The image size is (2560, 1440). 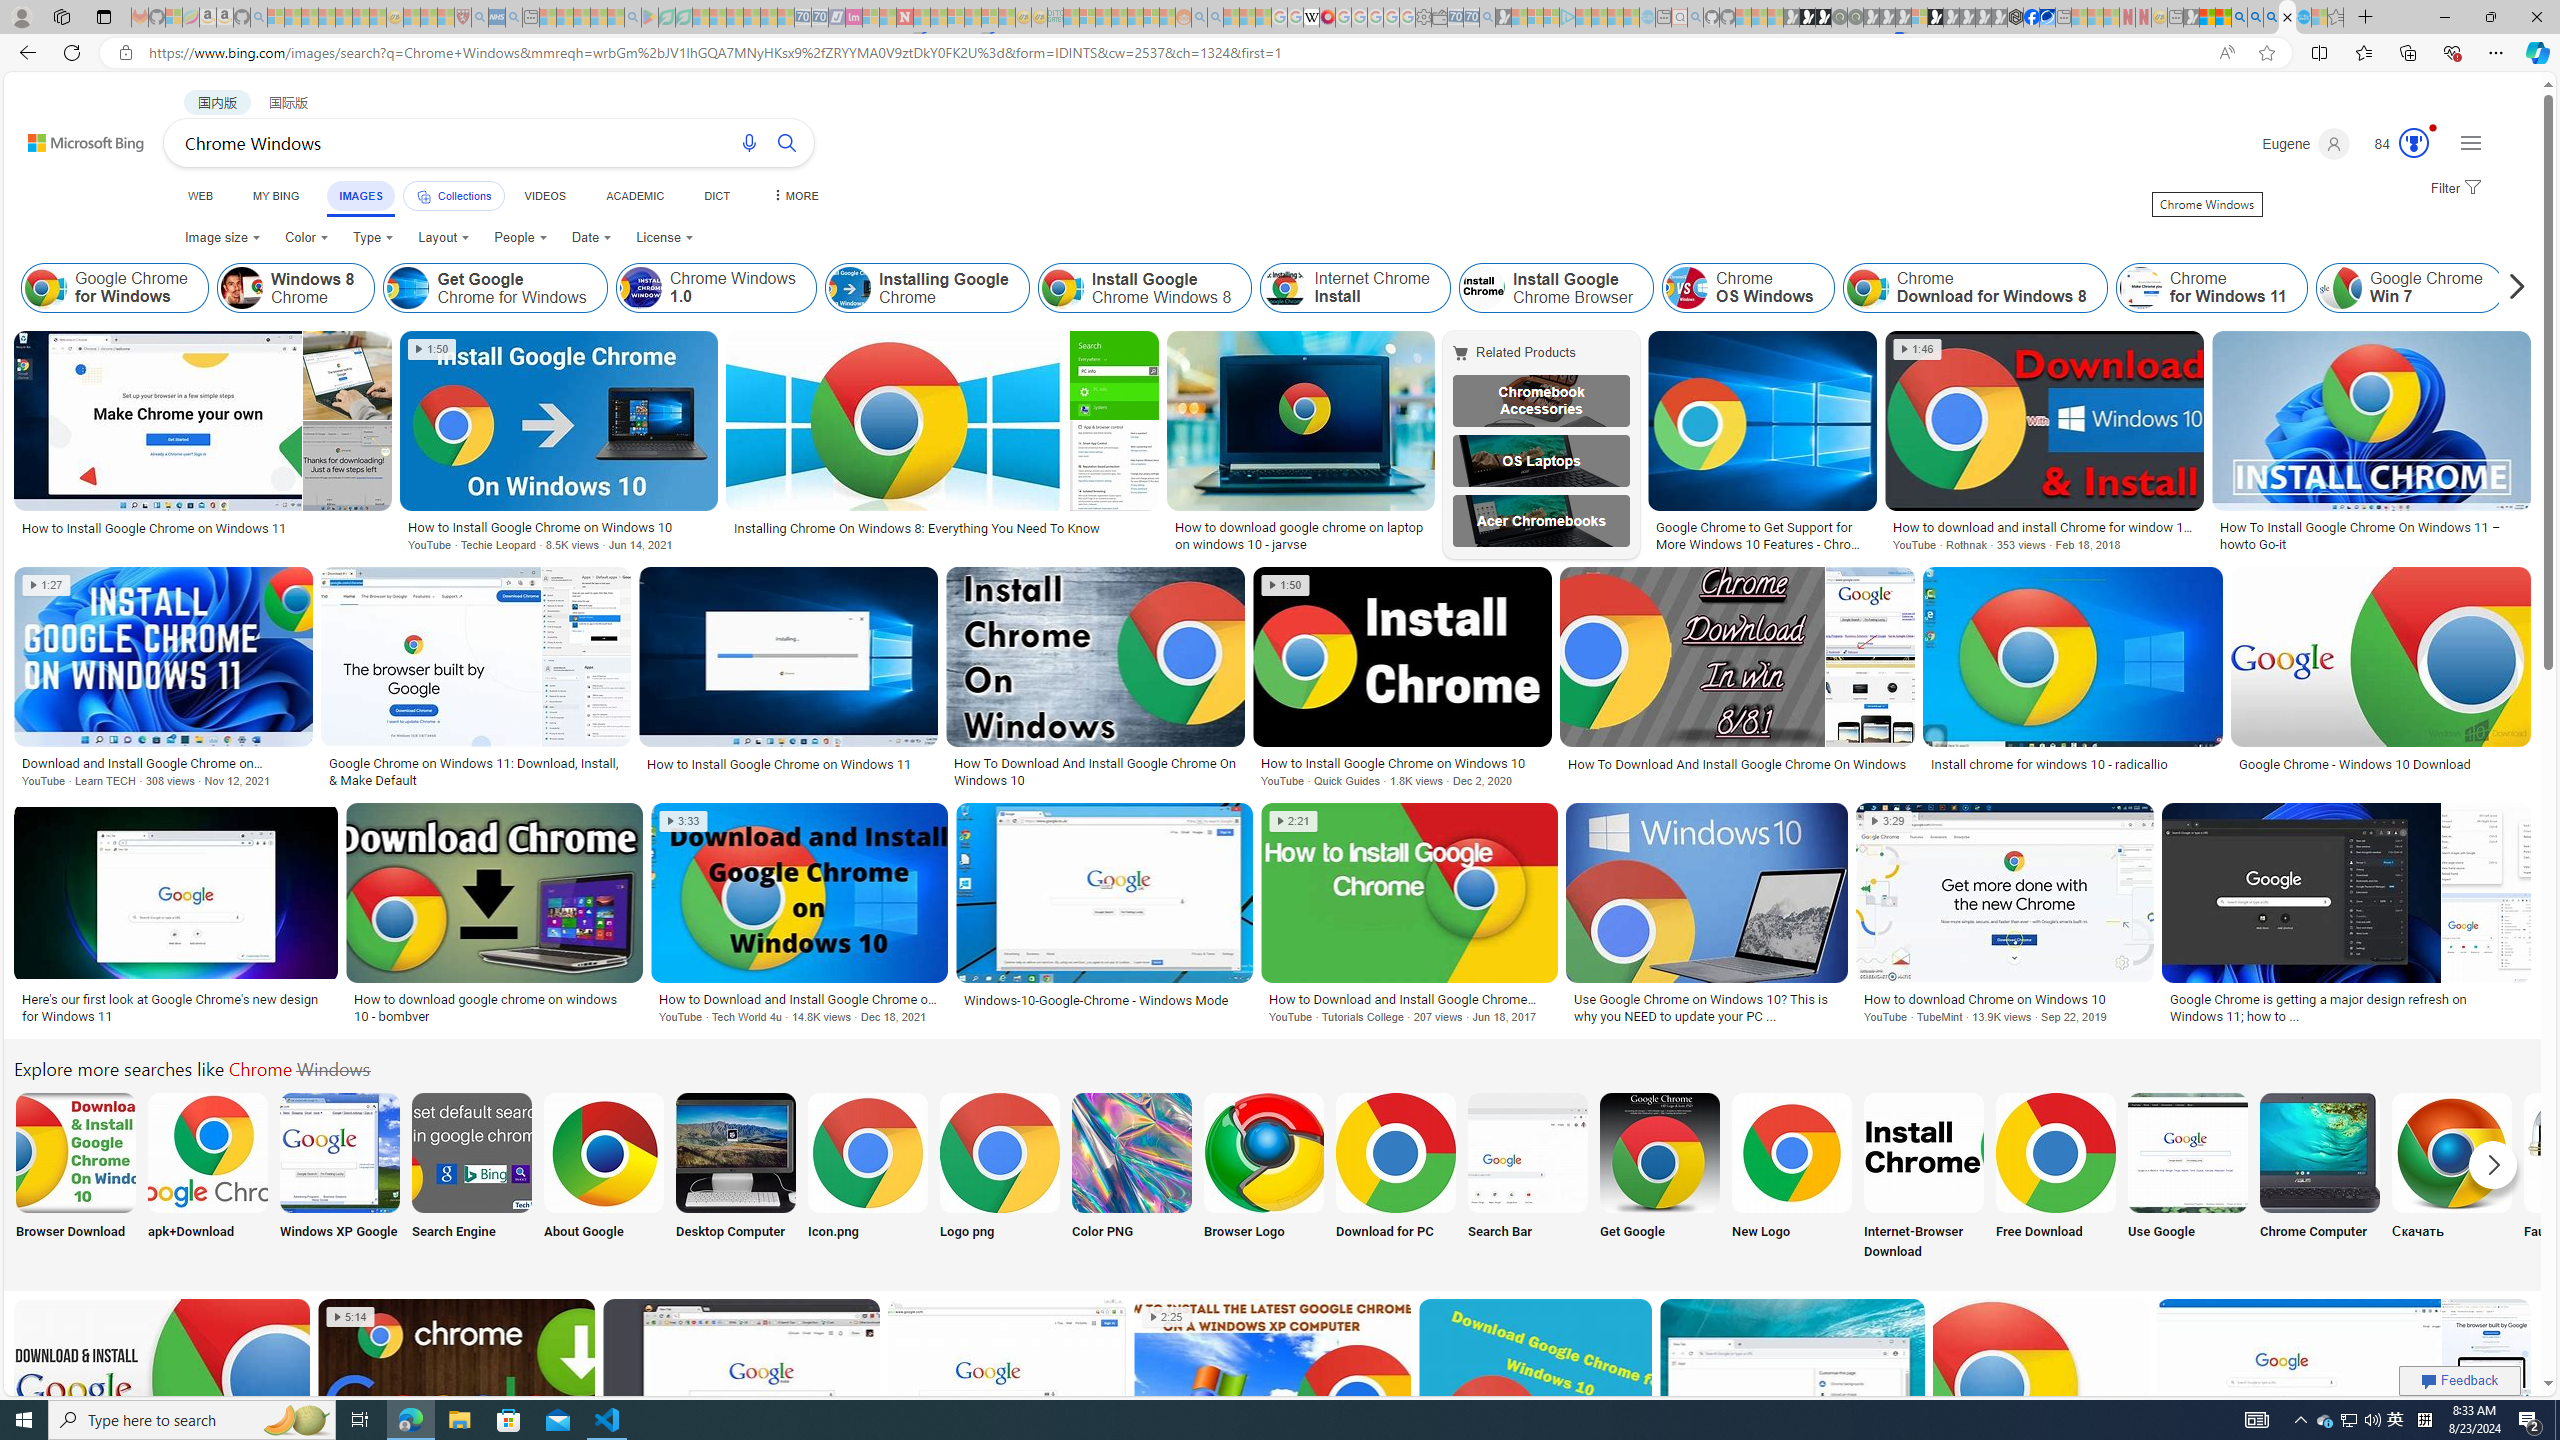 I want to click on Feedback, so click(x=2460, y=1380).